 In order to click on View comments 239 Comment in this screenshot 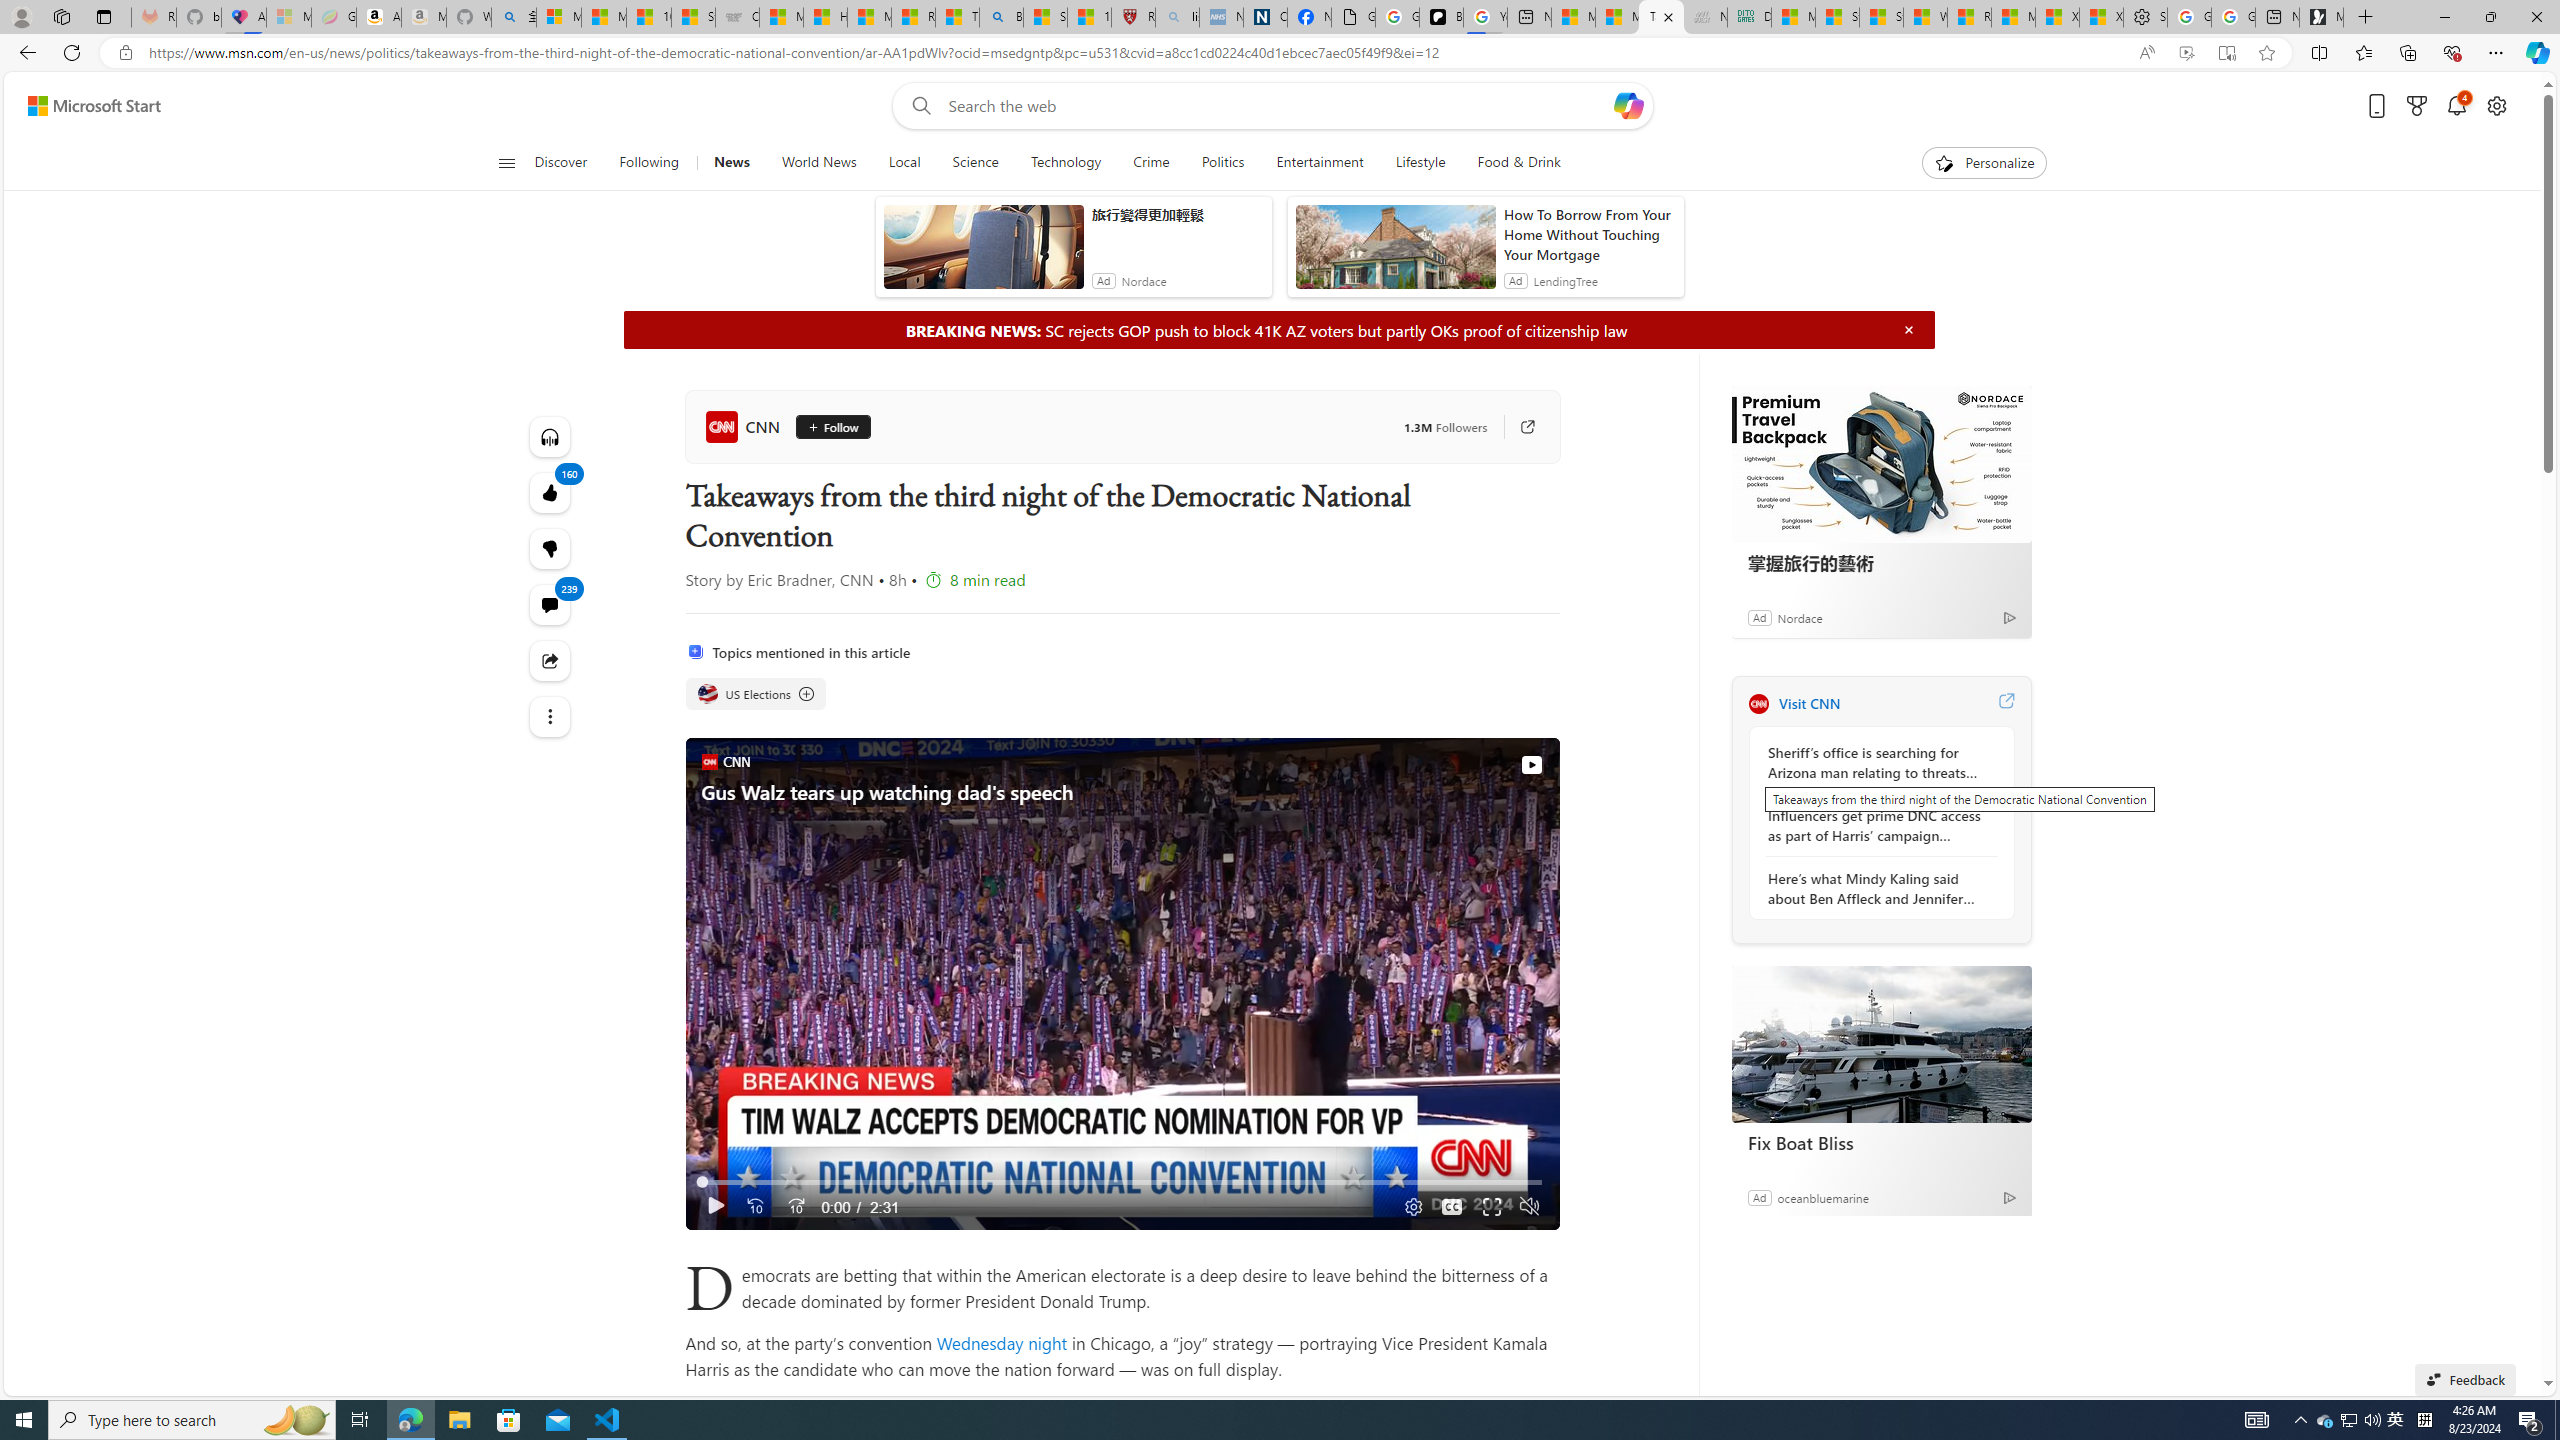, I will do `click(550, 604)`.